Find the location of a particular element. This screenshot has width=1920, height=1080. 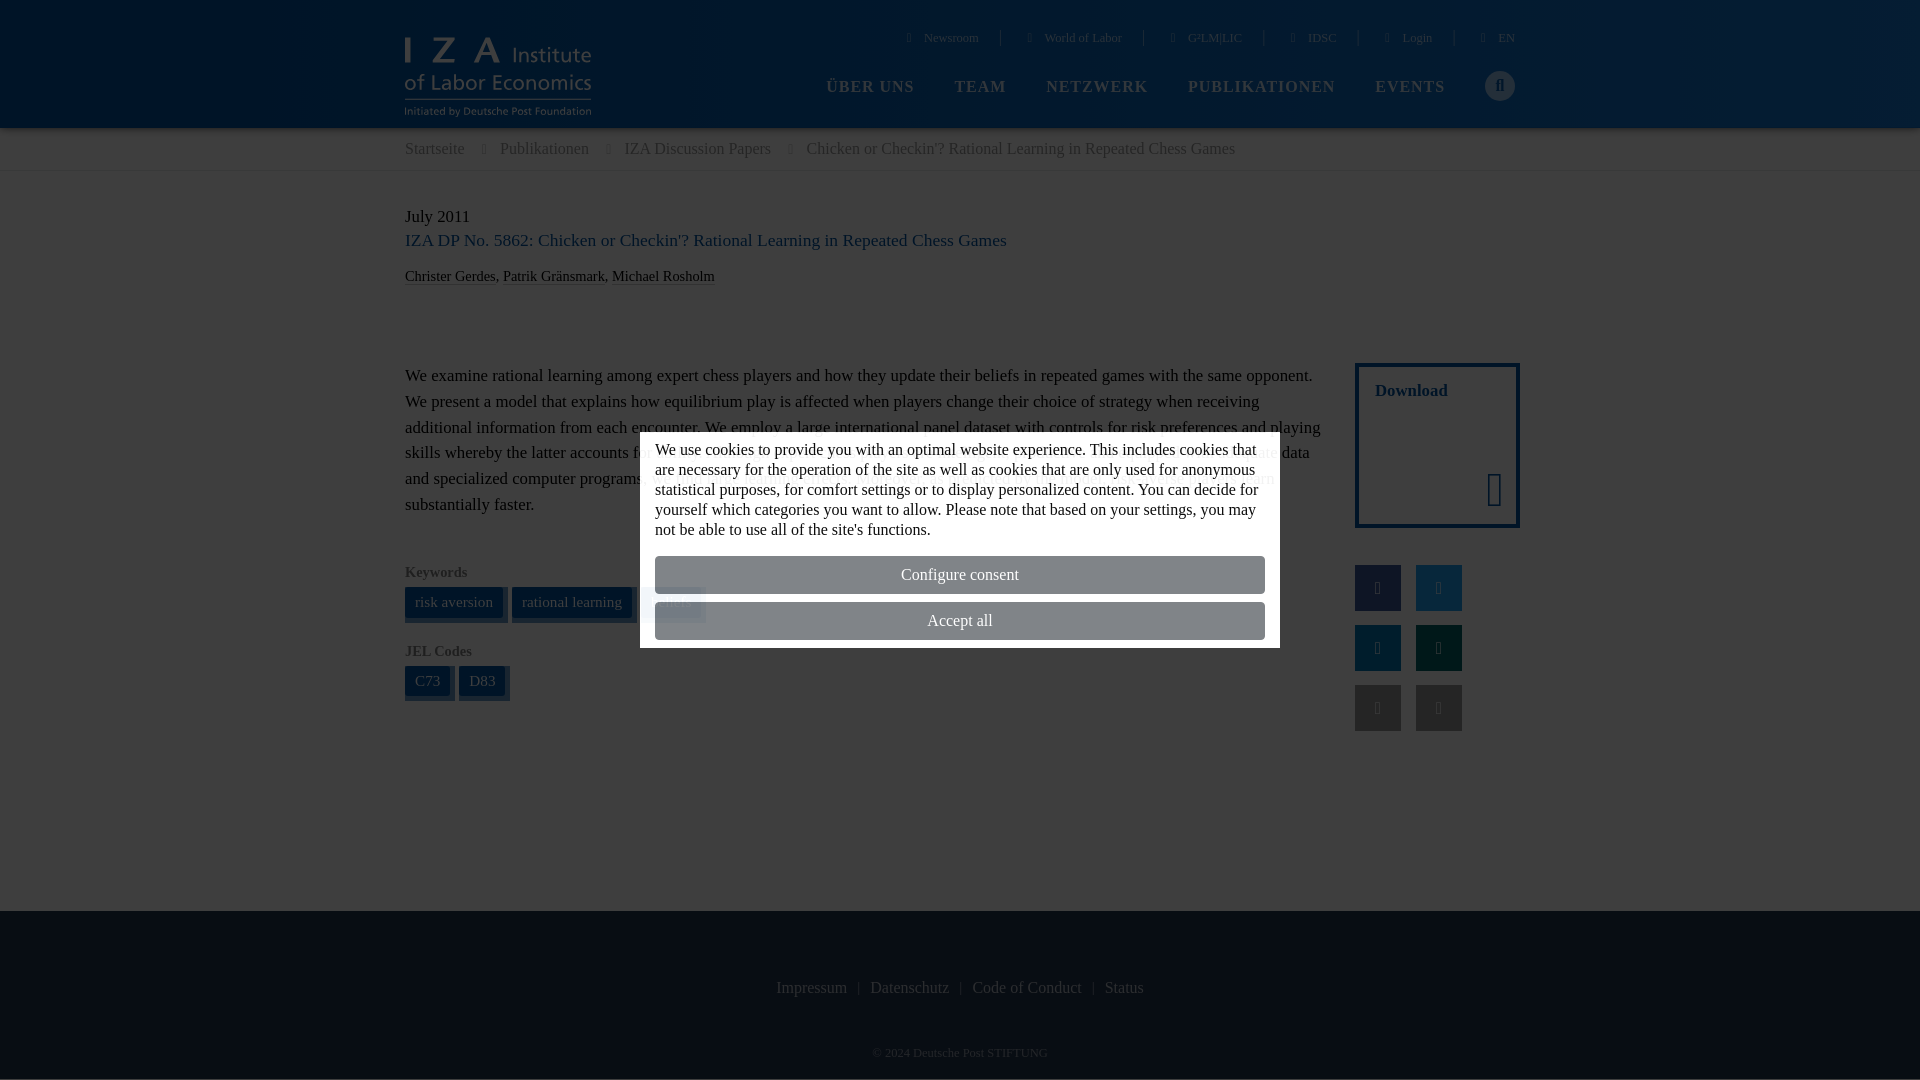

World of Labor is located at coordinates (1071, 40).